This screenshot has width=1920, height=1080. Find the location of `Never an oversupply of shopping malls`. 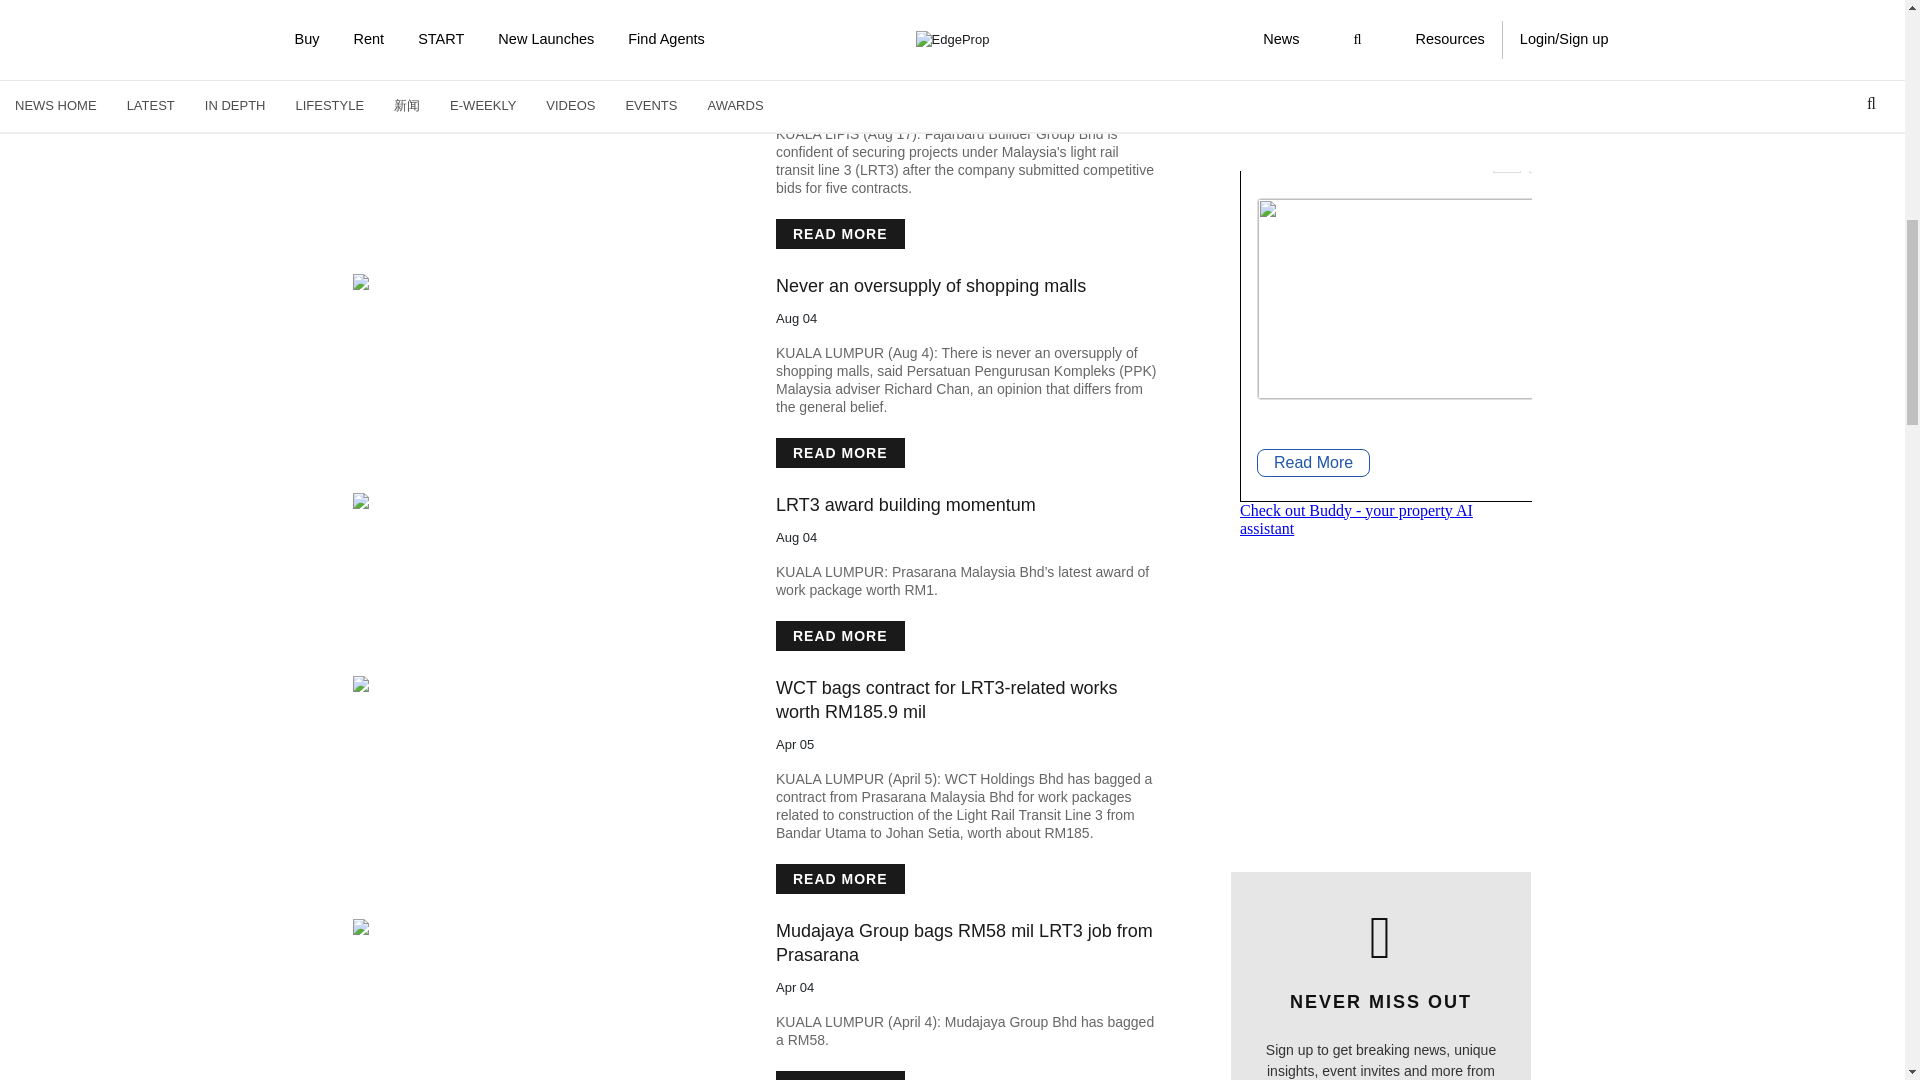

Never an oversupply of shopping malls is located at coordinates (930, 286).